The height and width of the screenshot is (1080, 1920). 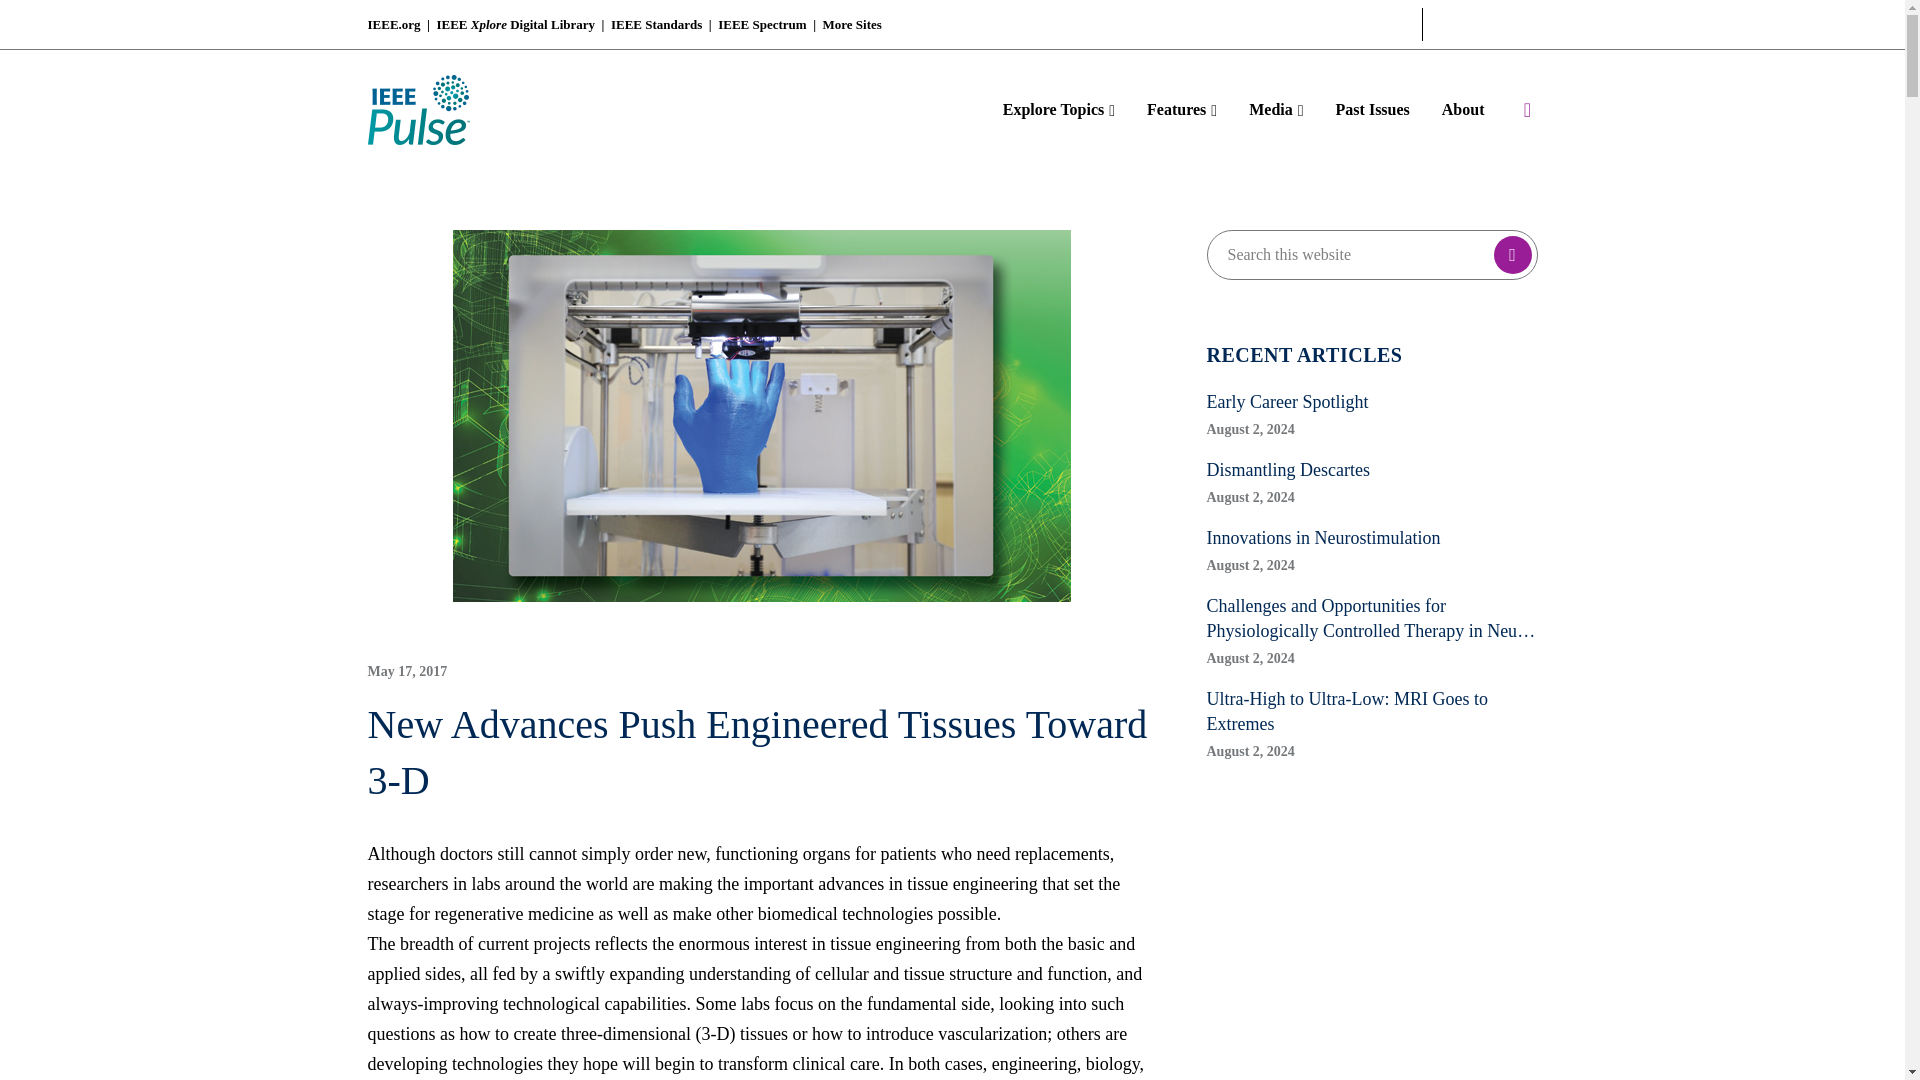 What do you see at coordinates (1371, 402) in the screenshot?
I see `Early Career Spotlight` at bounding box center [1371, 402].